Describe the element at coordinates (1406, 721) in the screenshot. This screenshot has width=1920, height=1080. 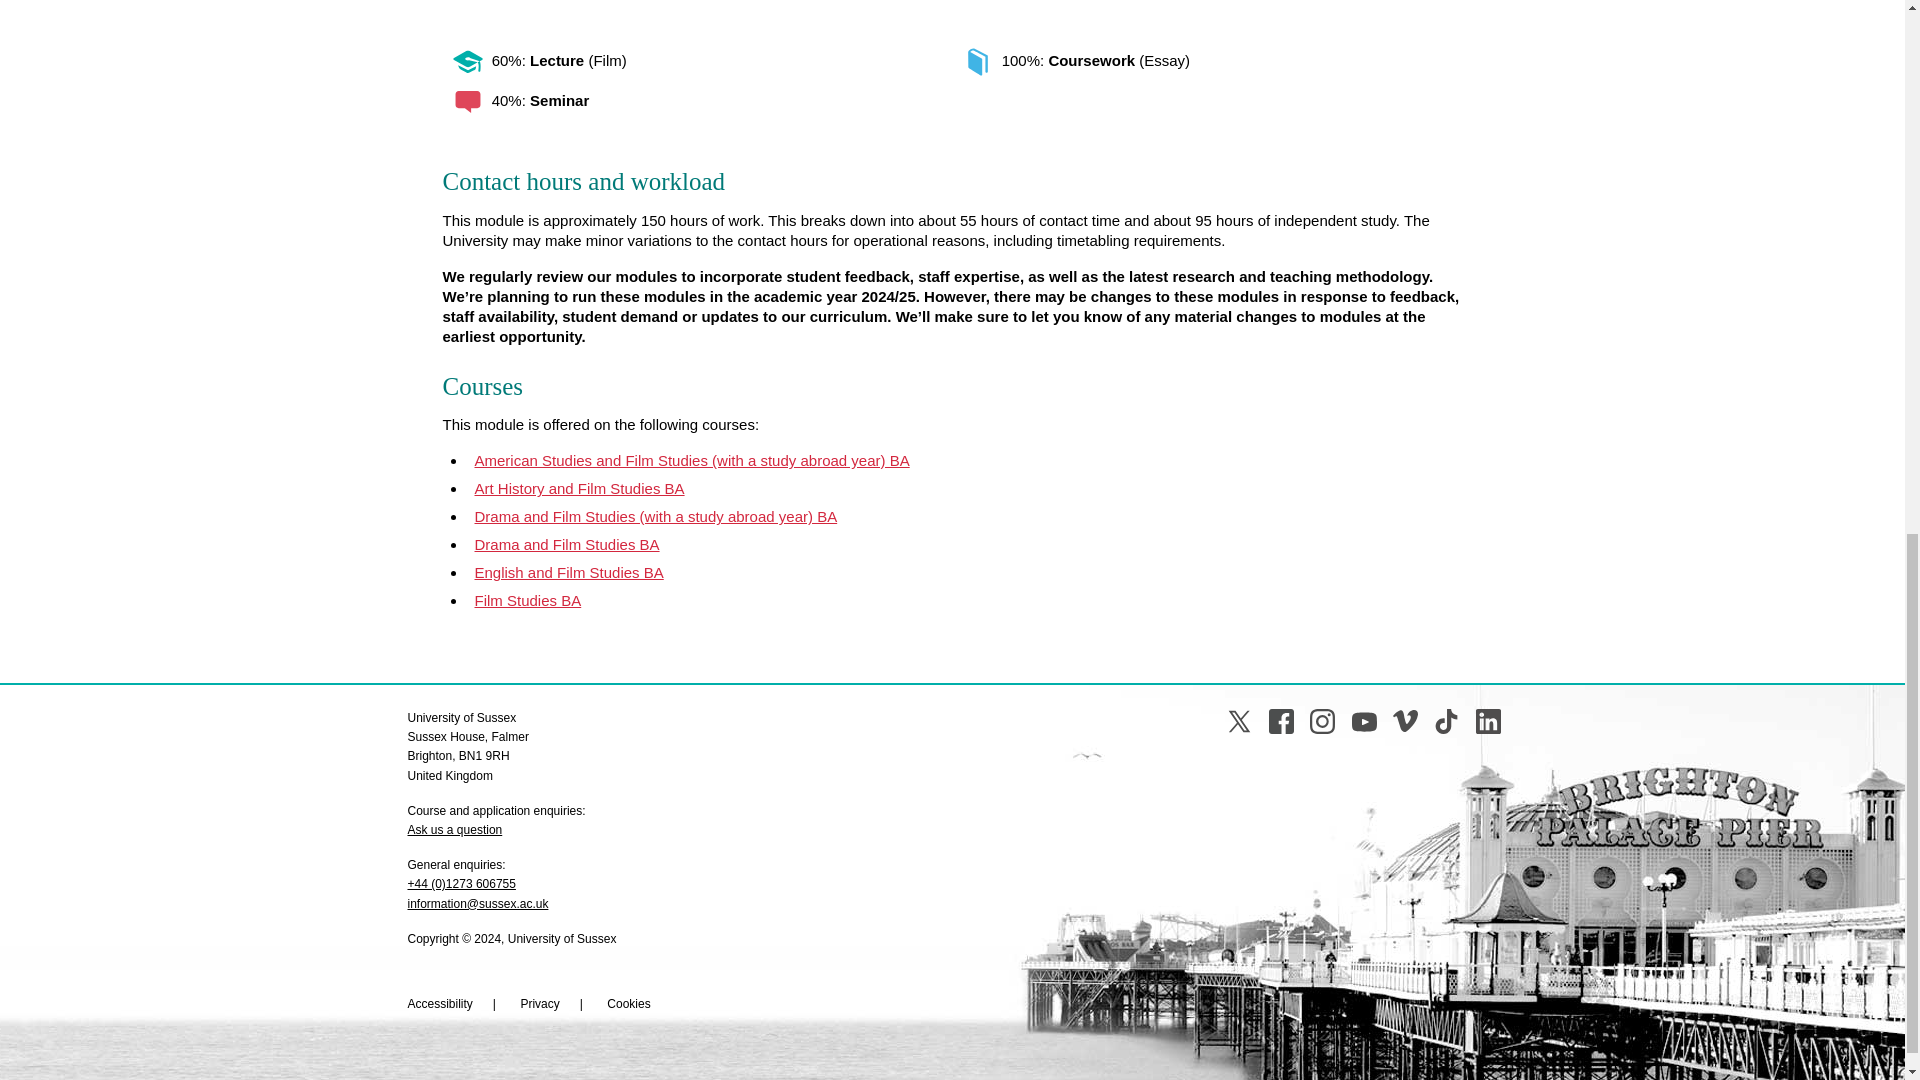
I see `Vimeo` at that location.